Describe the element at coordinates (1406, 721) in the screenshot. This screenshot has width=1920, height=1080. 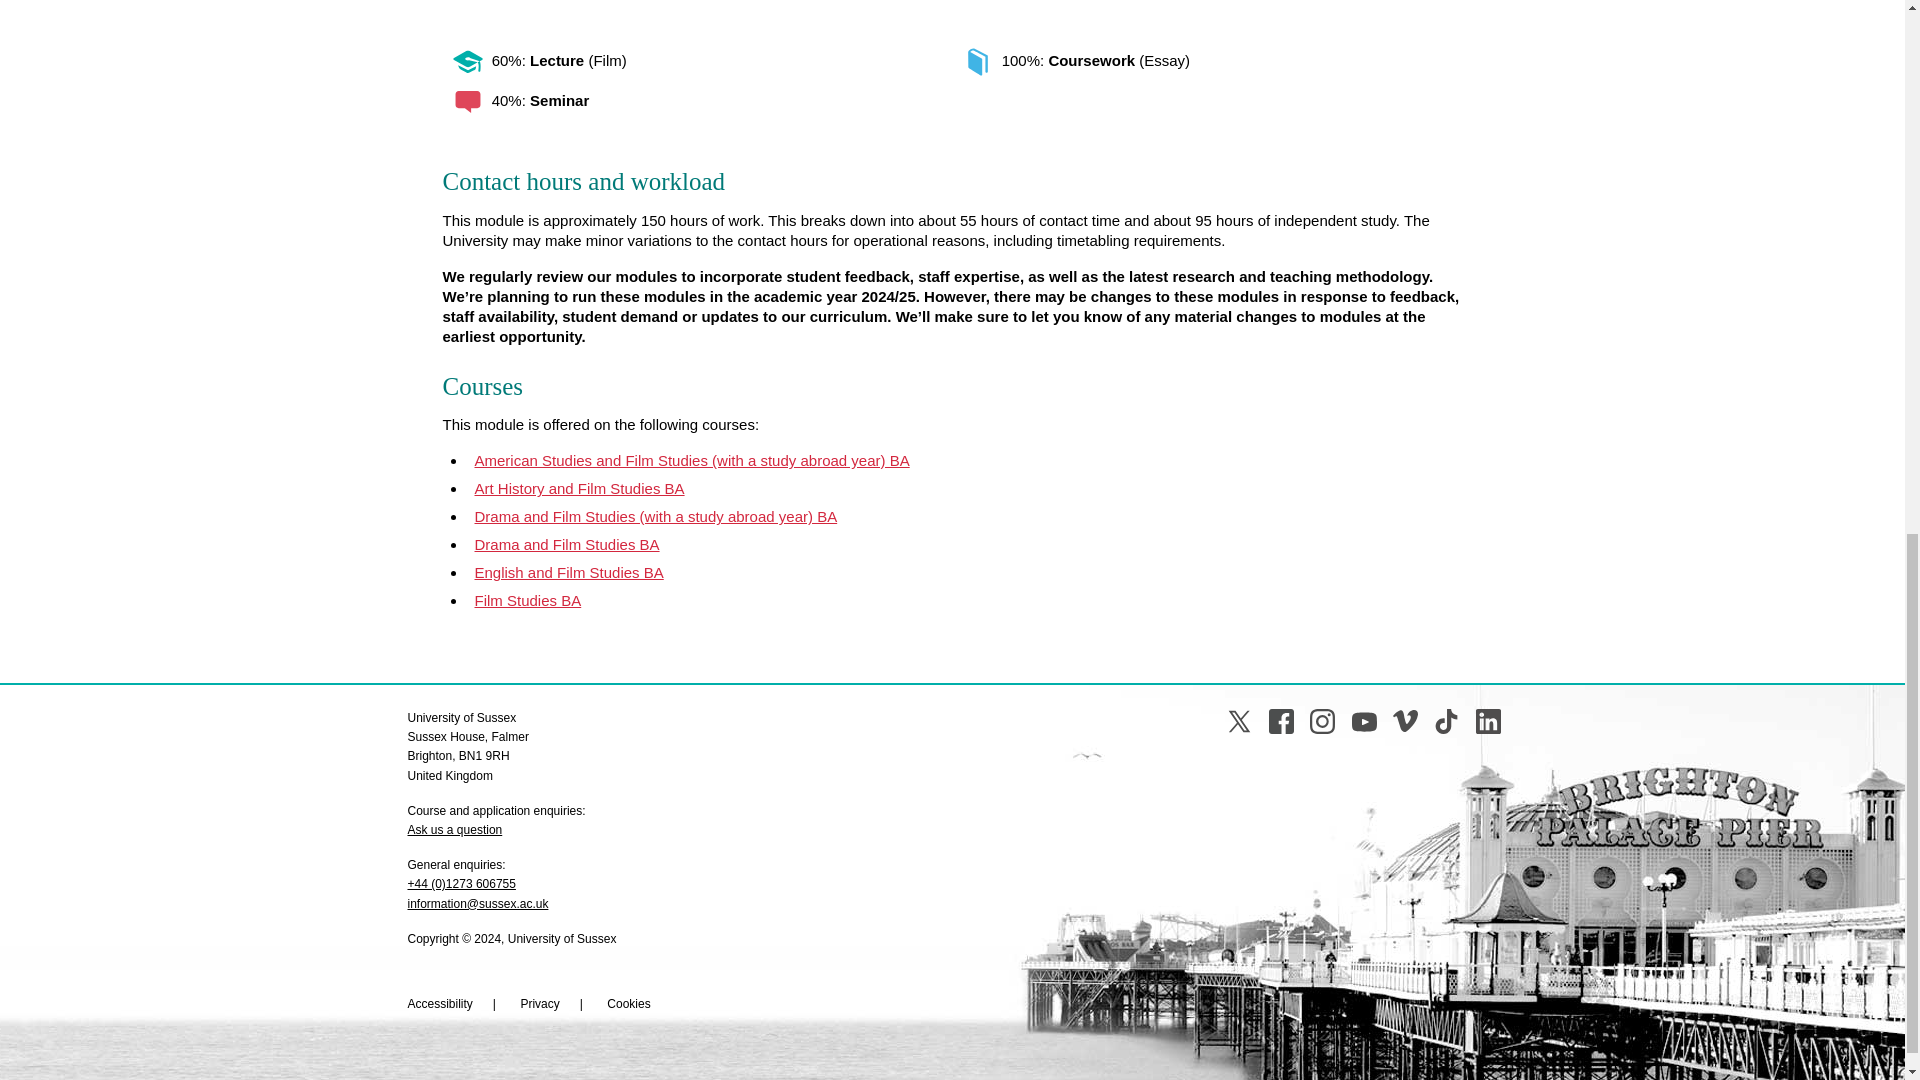
I see `Vimeo` at that location.